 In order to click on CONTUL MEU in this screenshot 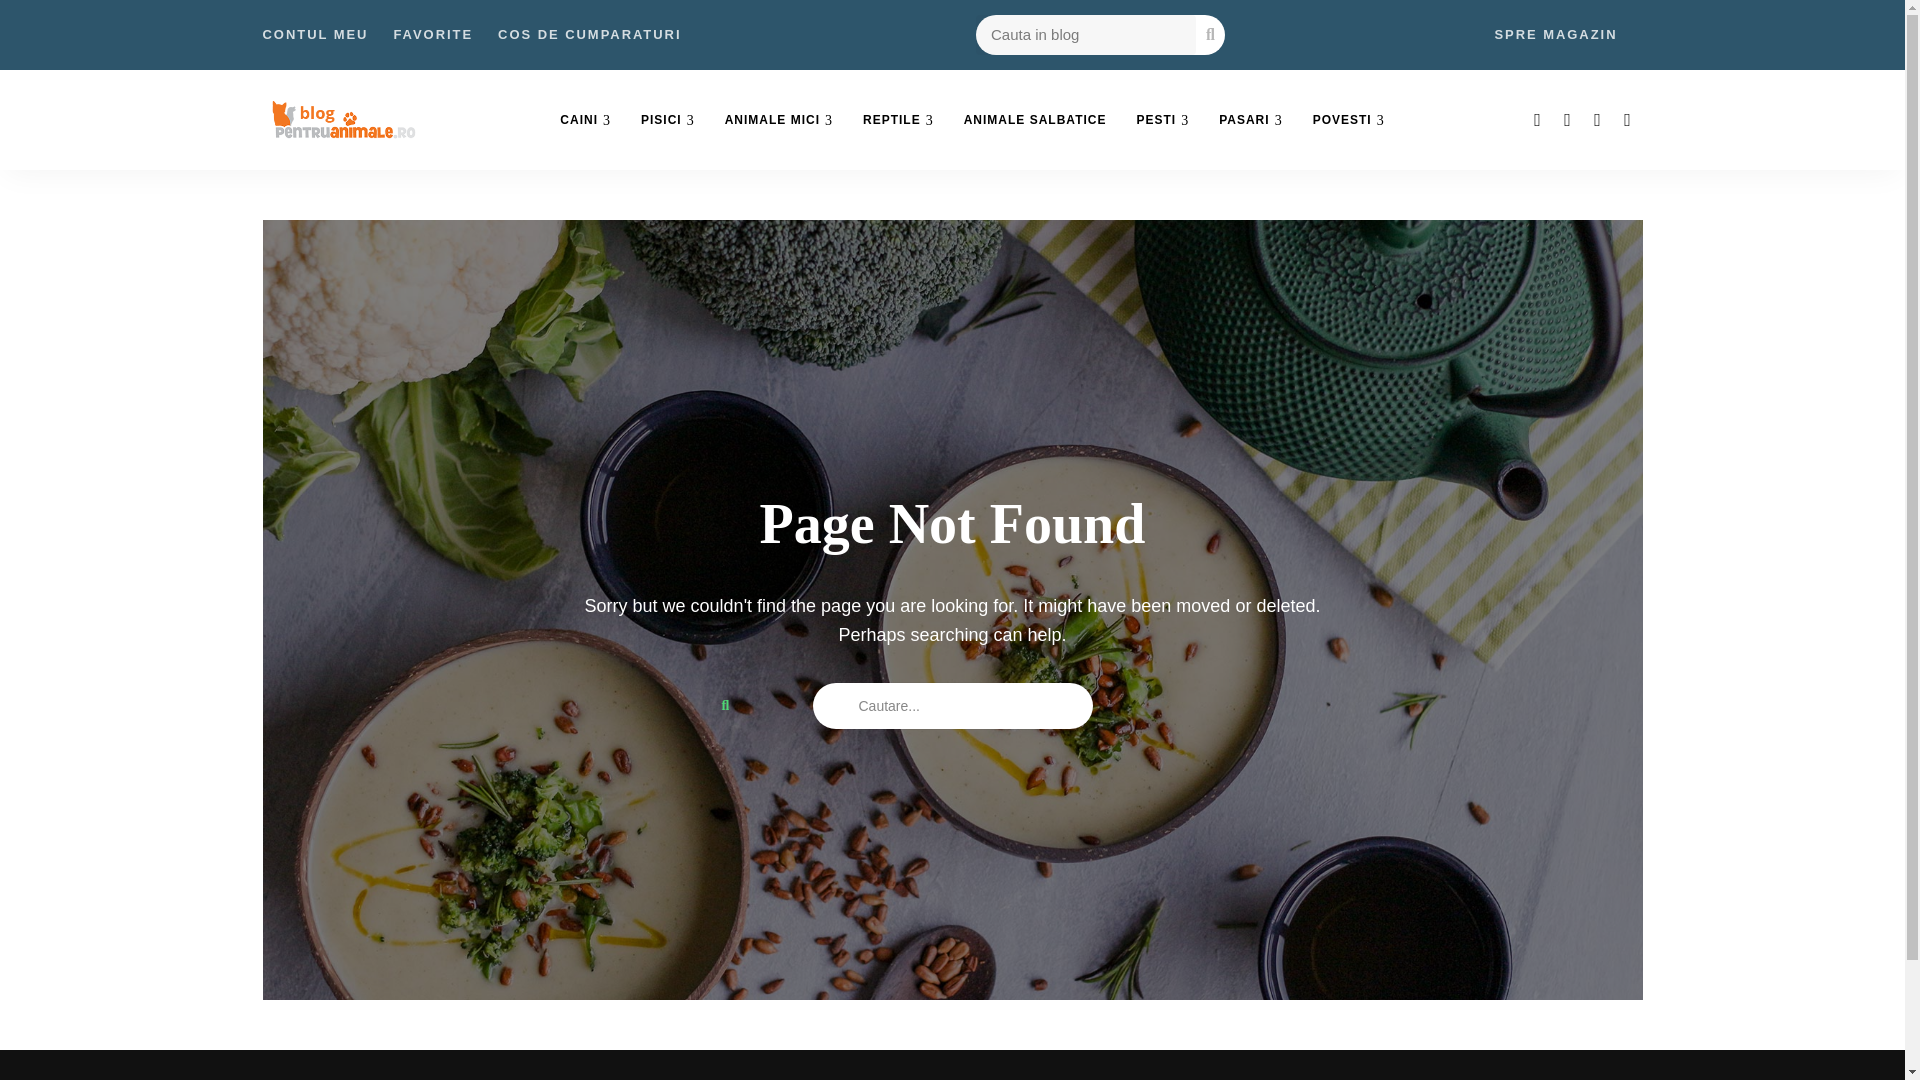, I will do `click(314, 35)`.